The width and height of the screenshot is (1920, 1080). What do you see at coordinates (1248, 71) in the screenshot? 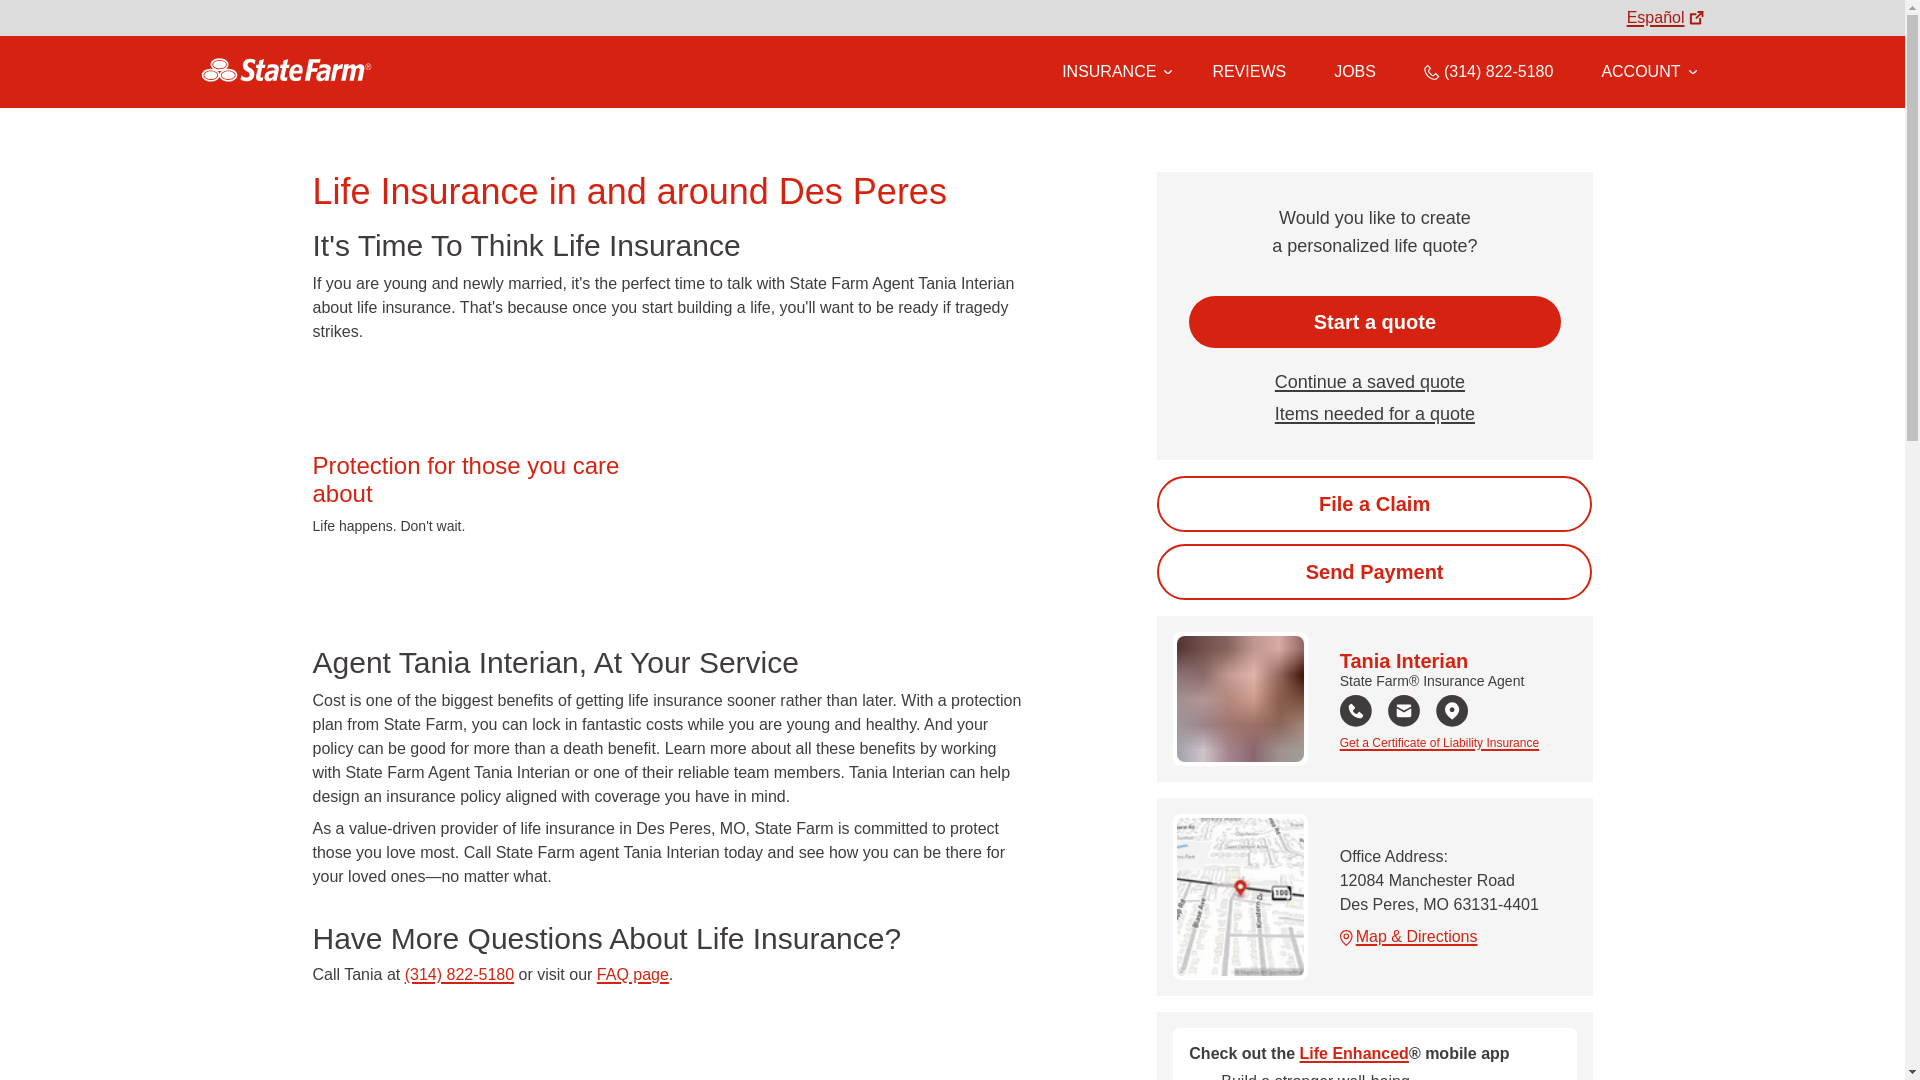
I see `REVIEWS` at bounding box center [1248, 71].